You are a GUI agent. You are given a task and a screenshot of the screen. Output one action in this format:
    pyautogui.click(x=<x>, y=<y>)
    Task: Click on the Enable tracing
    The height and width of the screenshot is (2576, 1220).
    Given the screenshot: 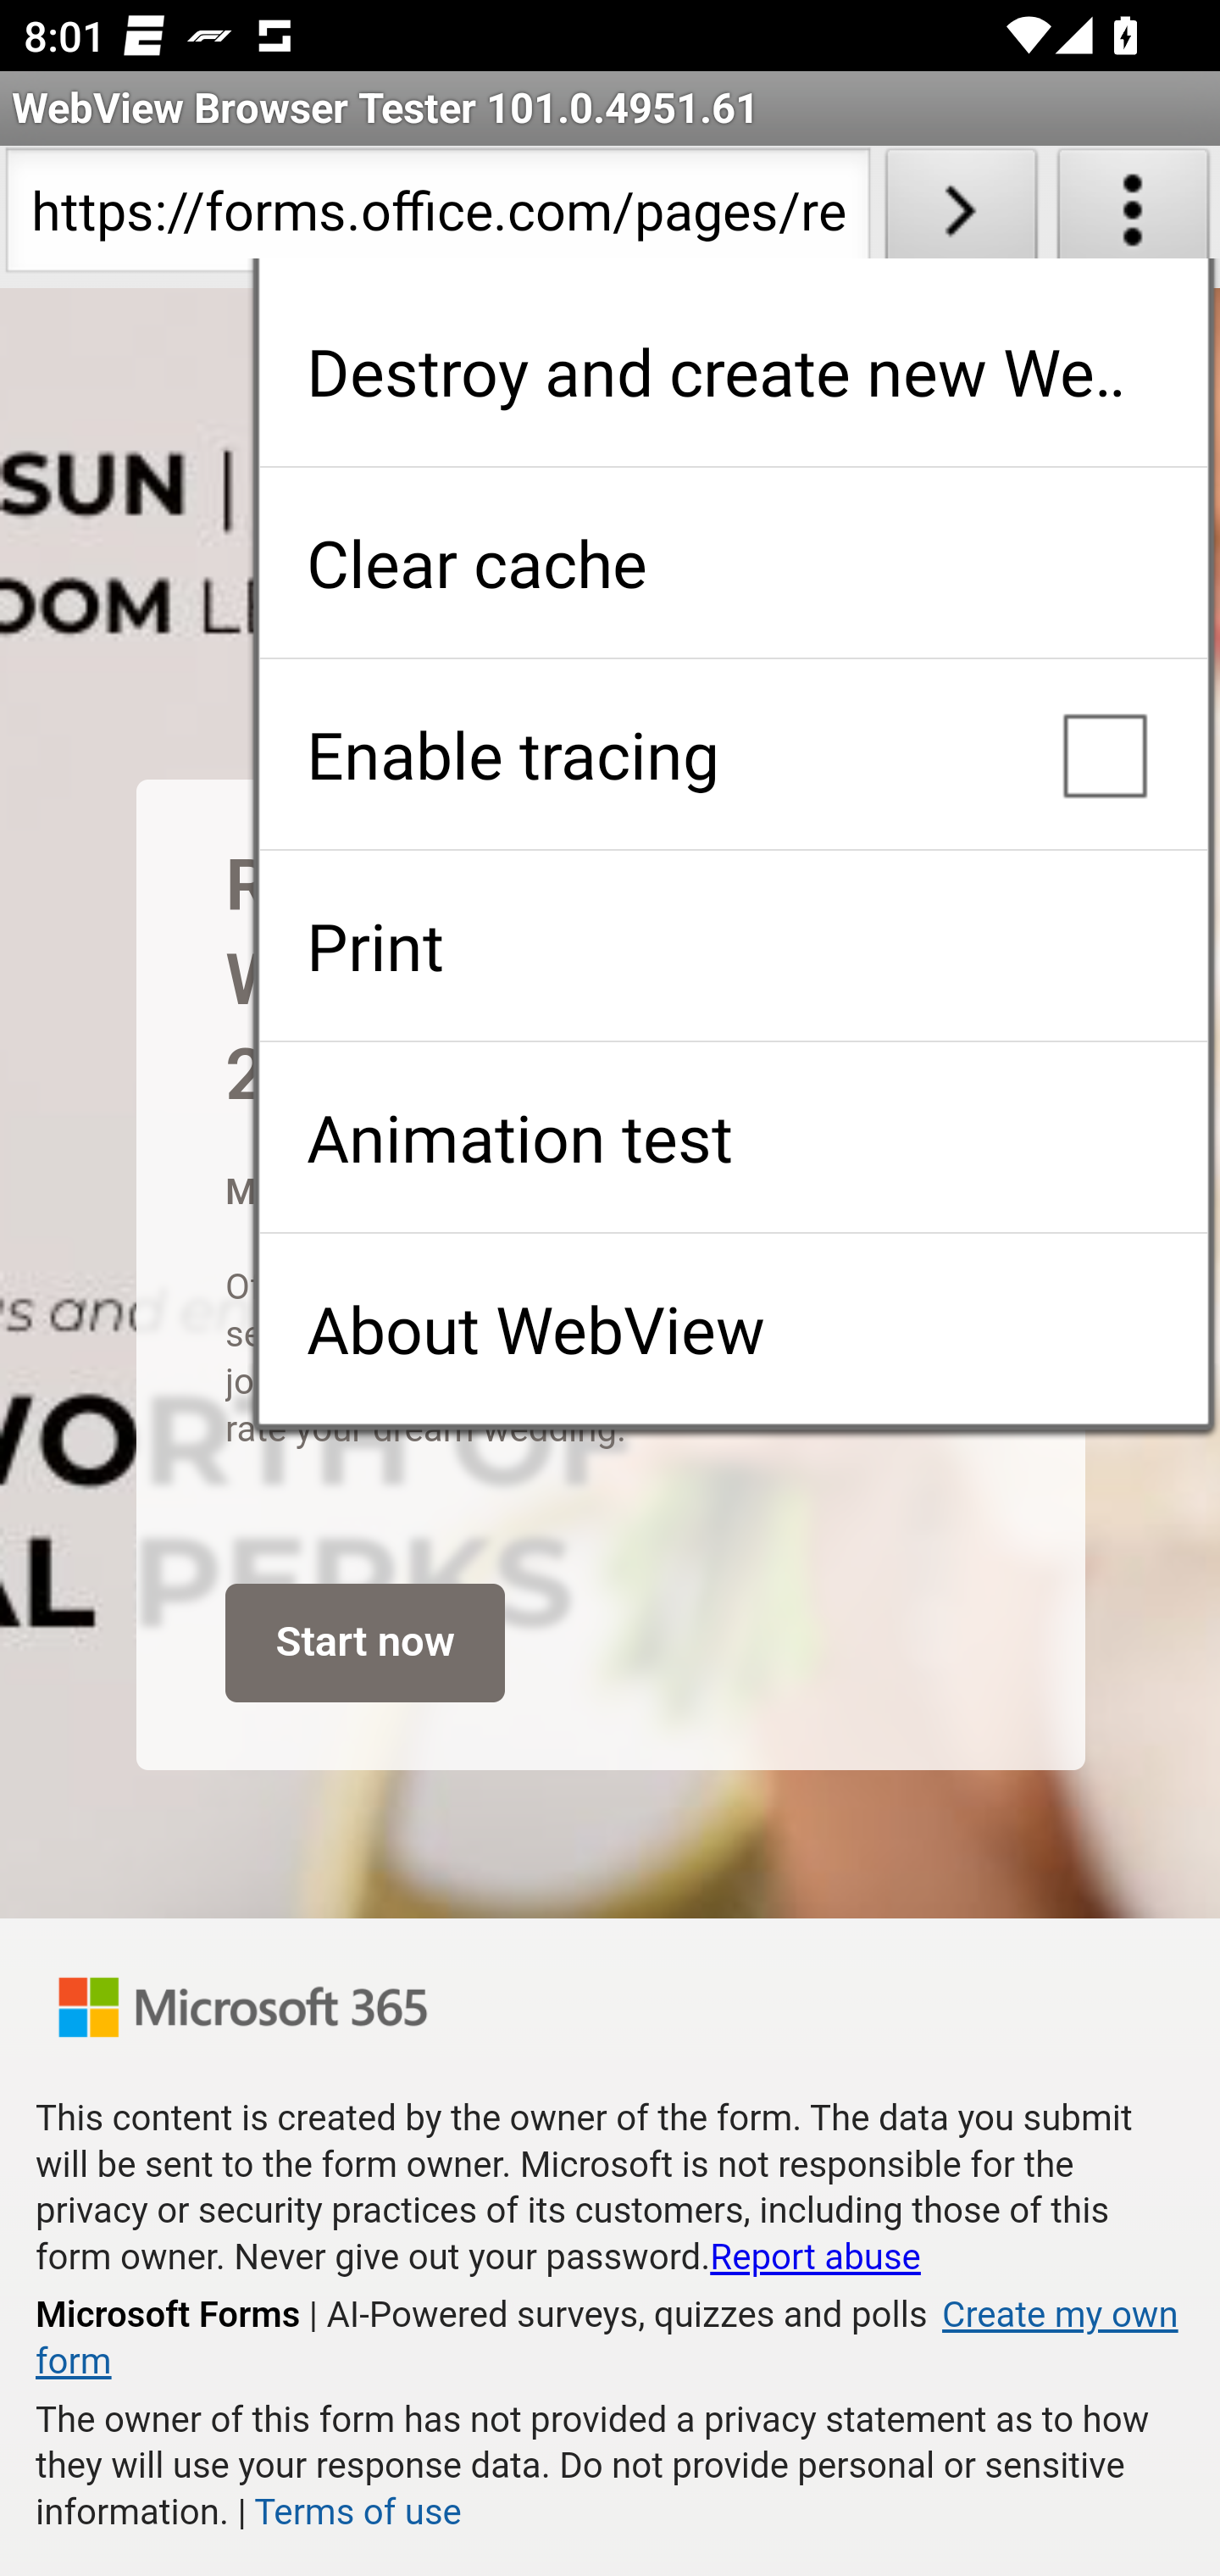 What is the action you would take?
    pyautogui.click(x=733, y=754)
    